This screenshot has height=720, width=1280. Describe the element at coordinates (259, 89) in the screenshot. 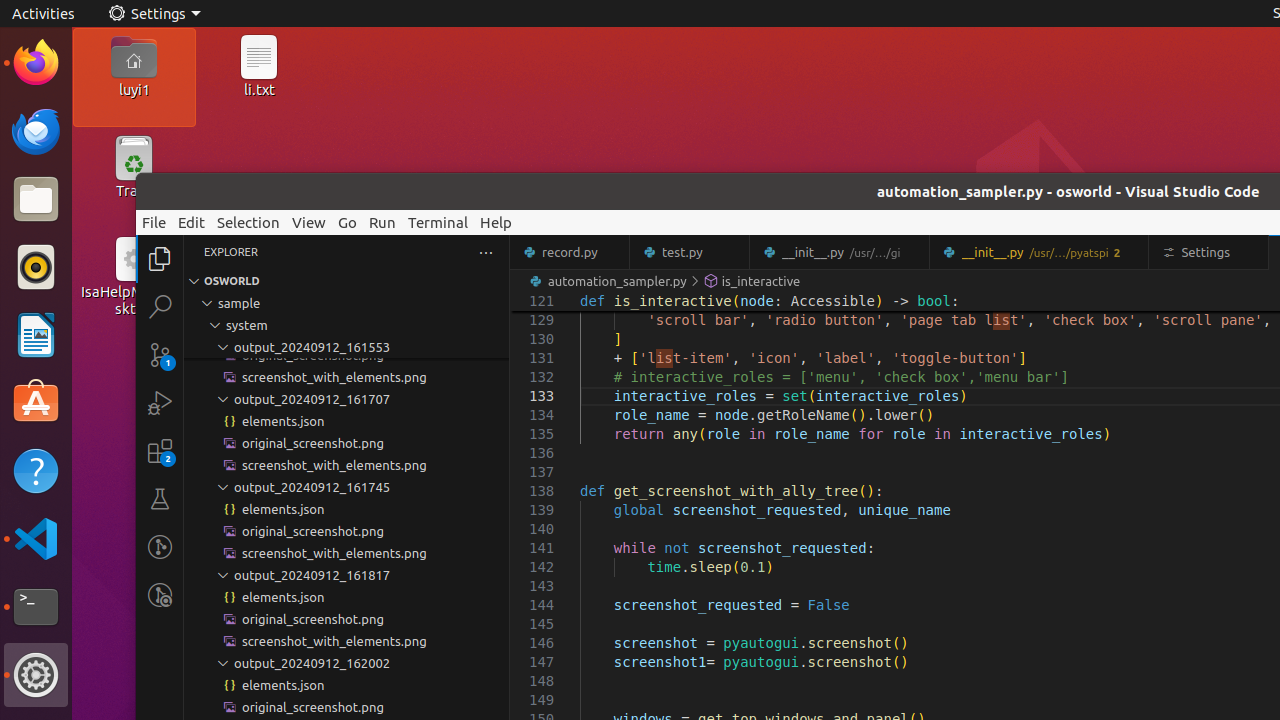

I see `li.txt` at that location.